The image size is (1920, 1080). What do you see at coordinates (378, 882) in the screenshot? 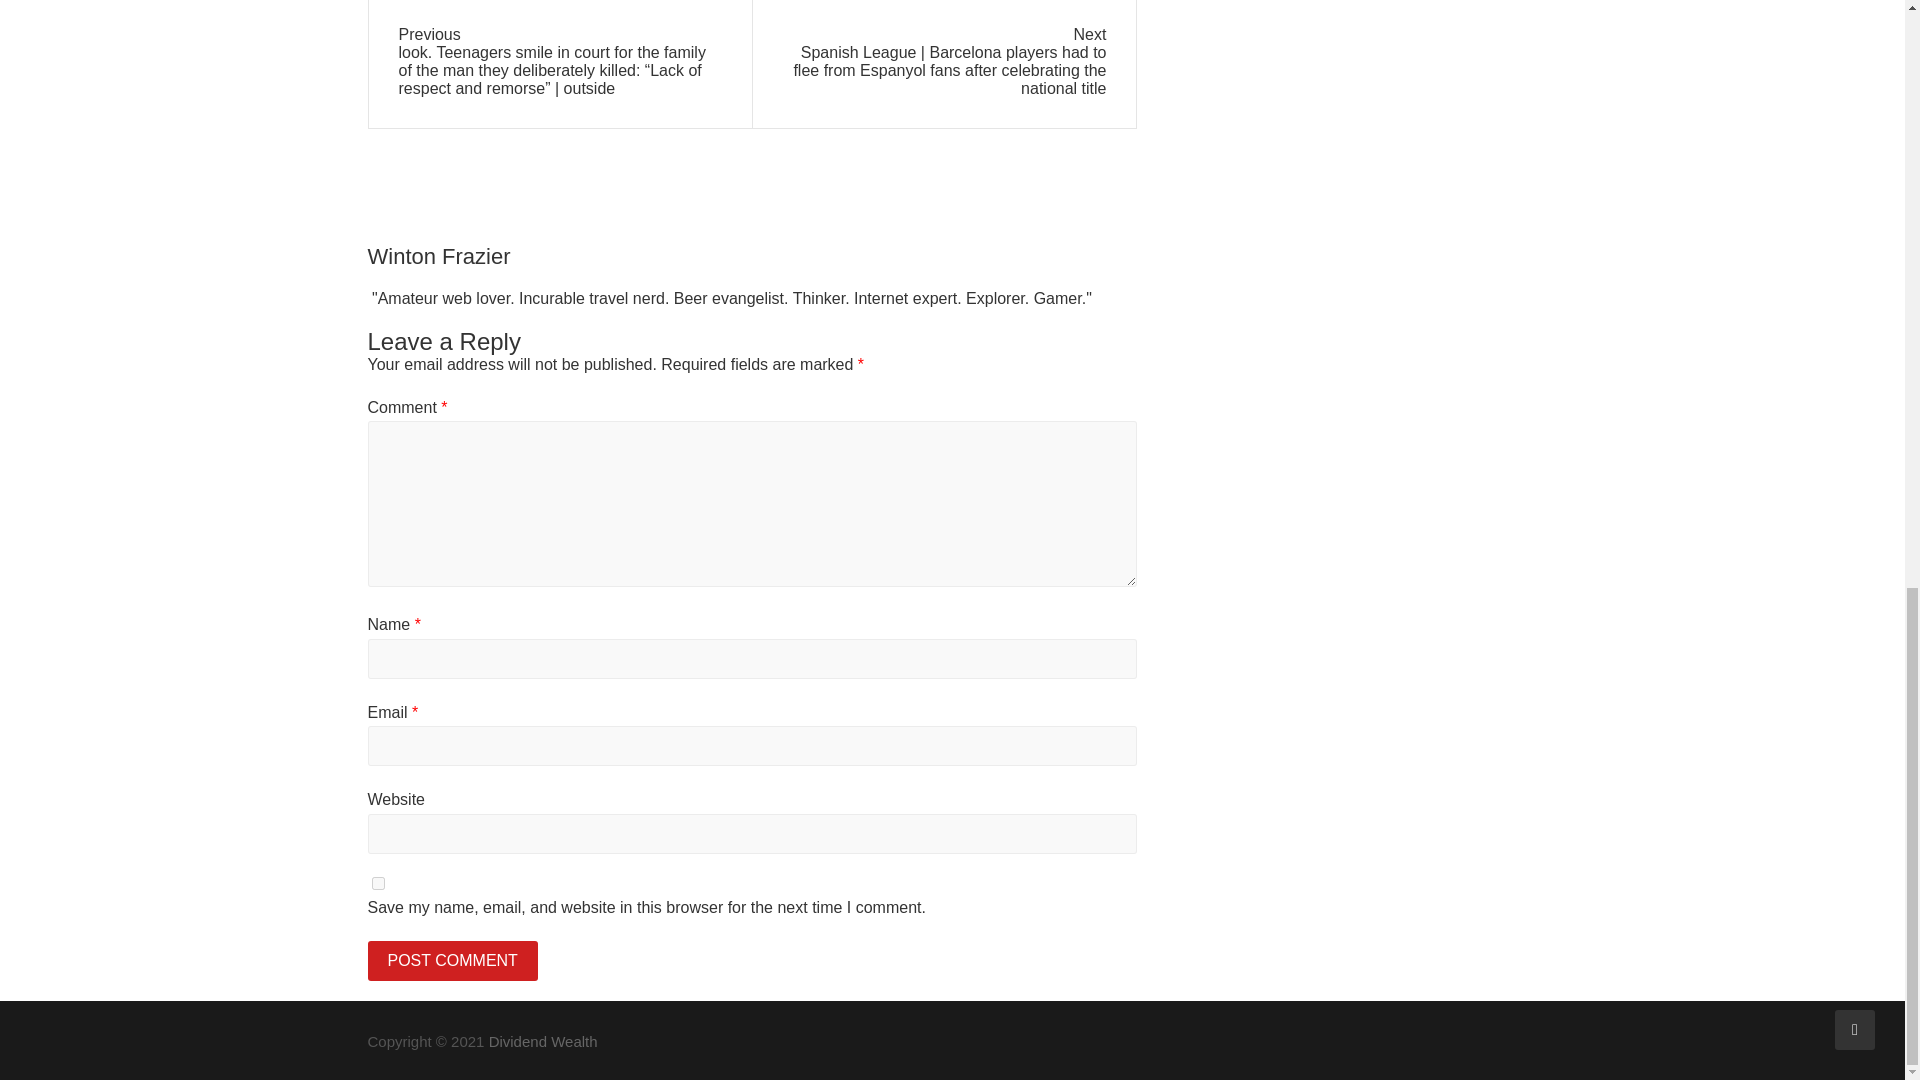
I see `yes` at bounding box center [378, 882].